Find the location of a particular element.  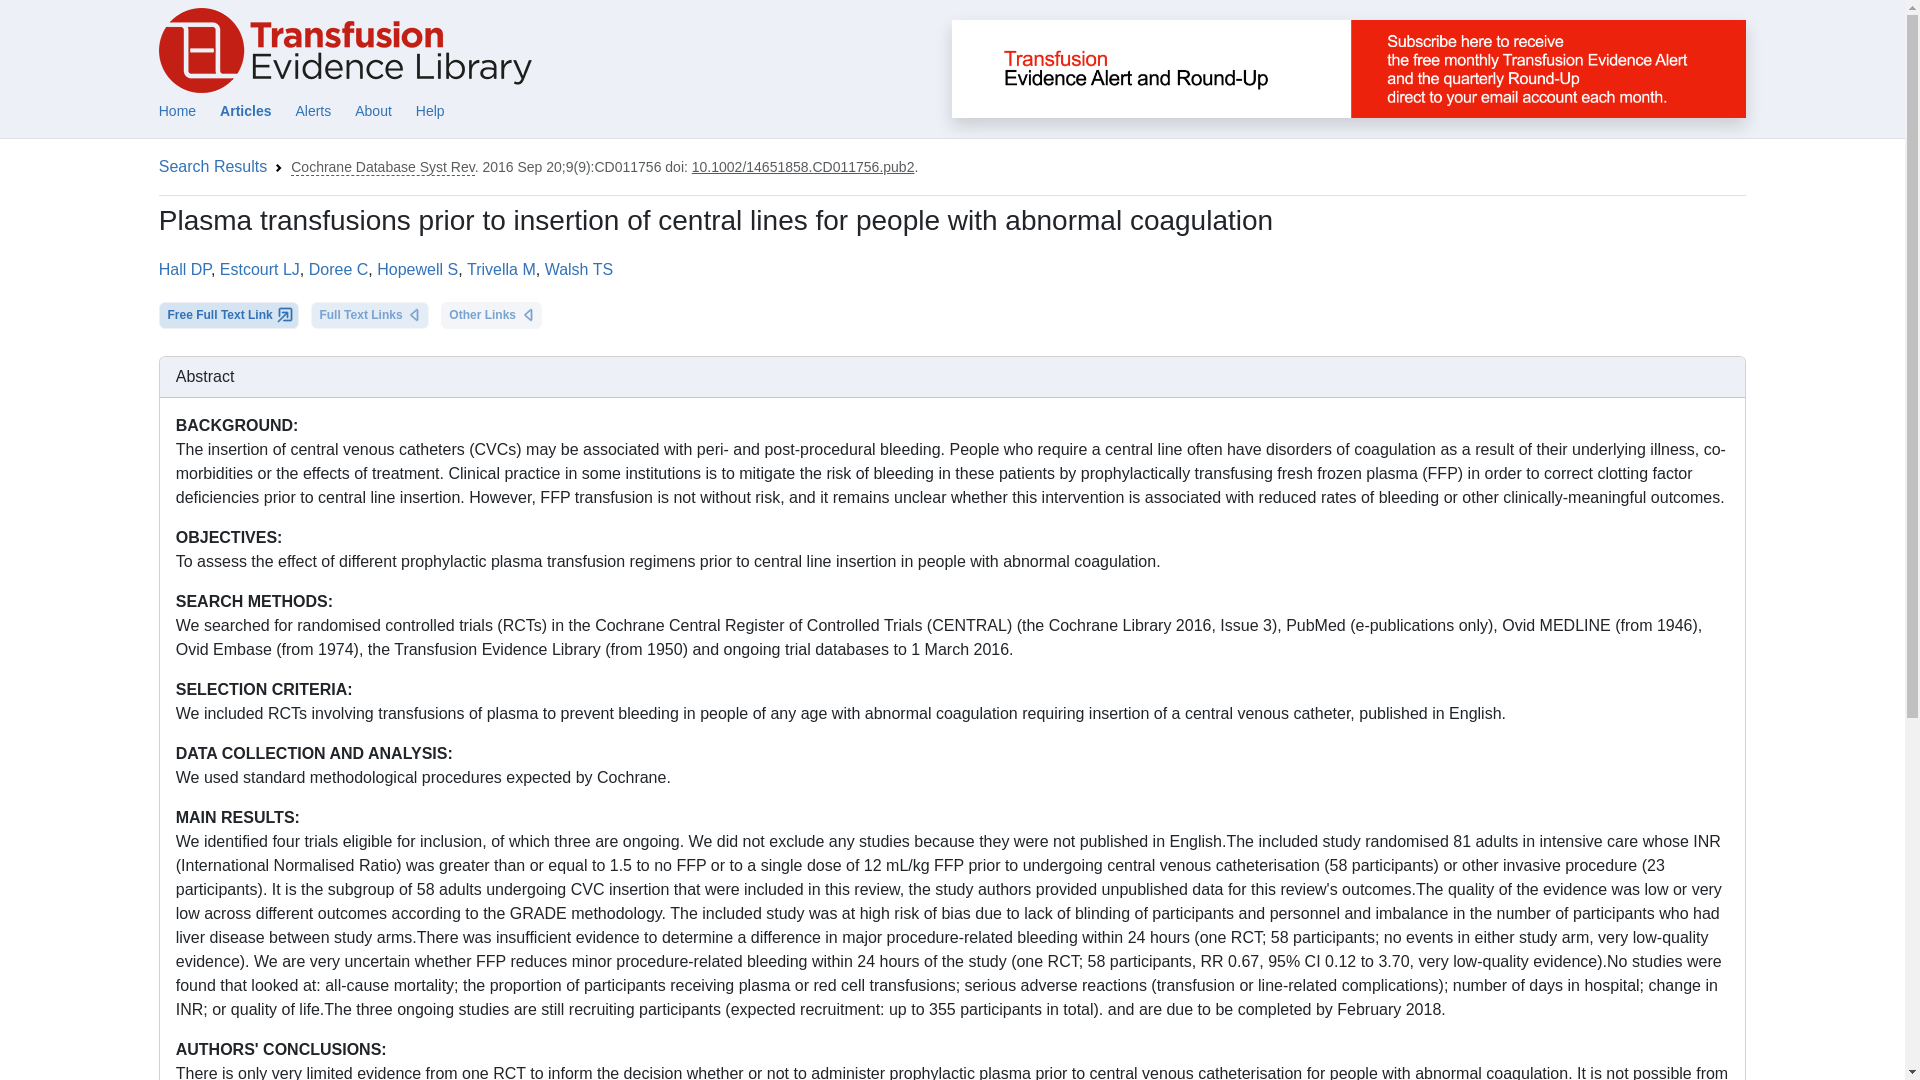

Doree C is located at coordinates (338, 269).